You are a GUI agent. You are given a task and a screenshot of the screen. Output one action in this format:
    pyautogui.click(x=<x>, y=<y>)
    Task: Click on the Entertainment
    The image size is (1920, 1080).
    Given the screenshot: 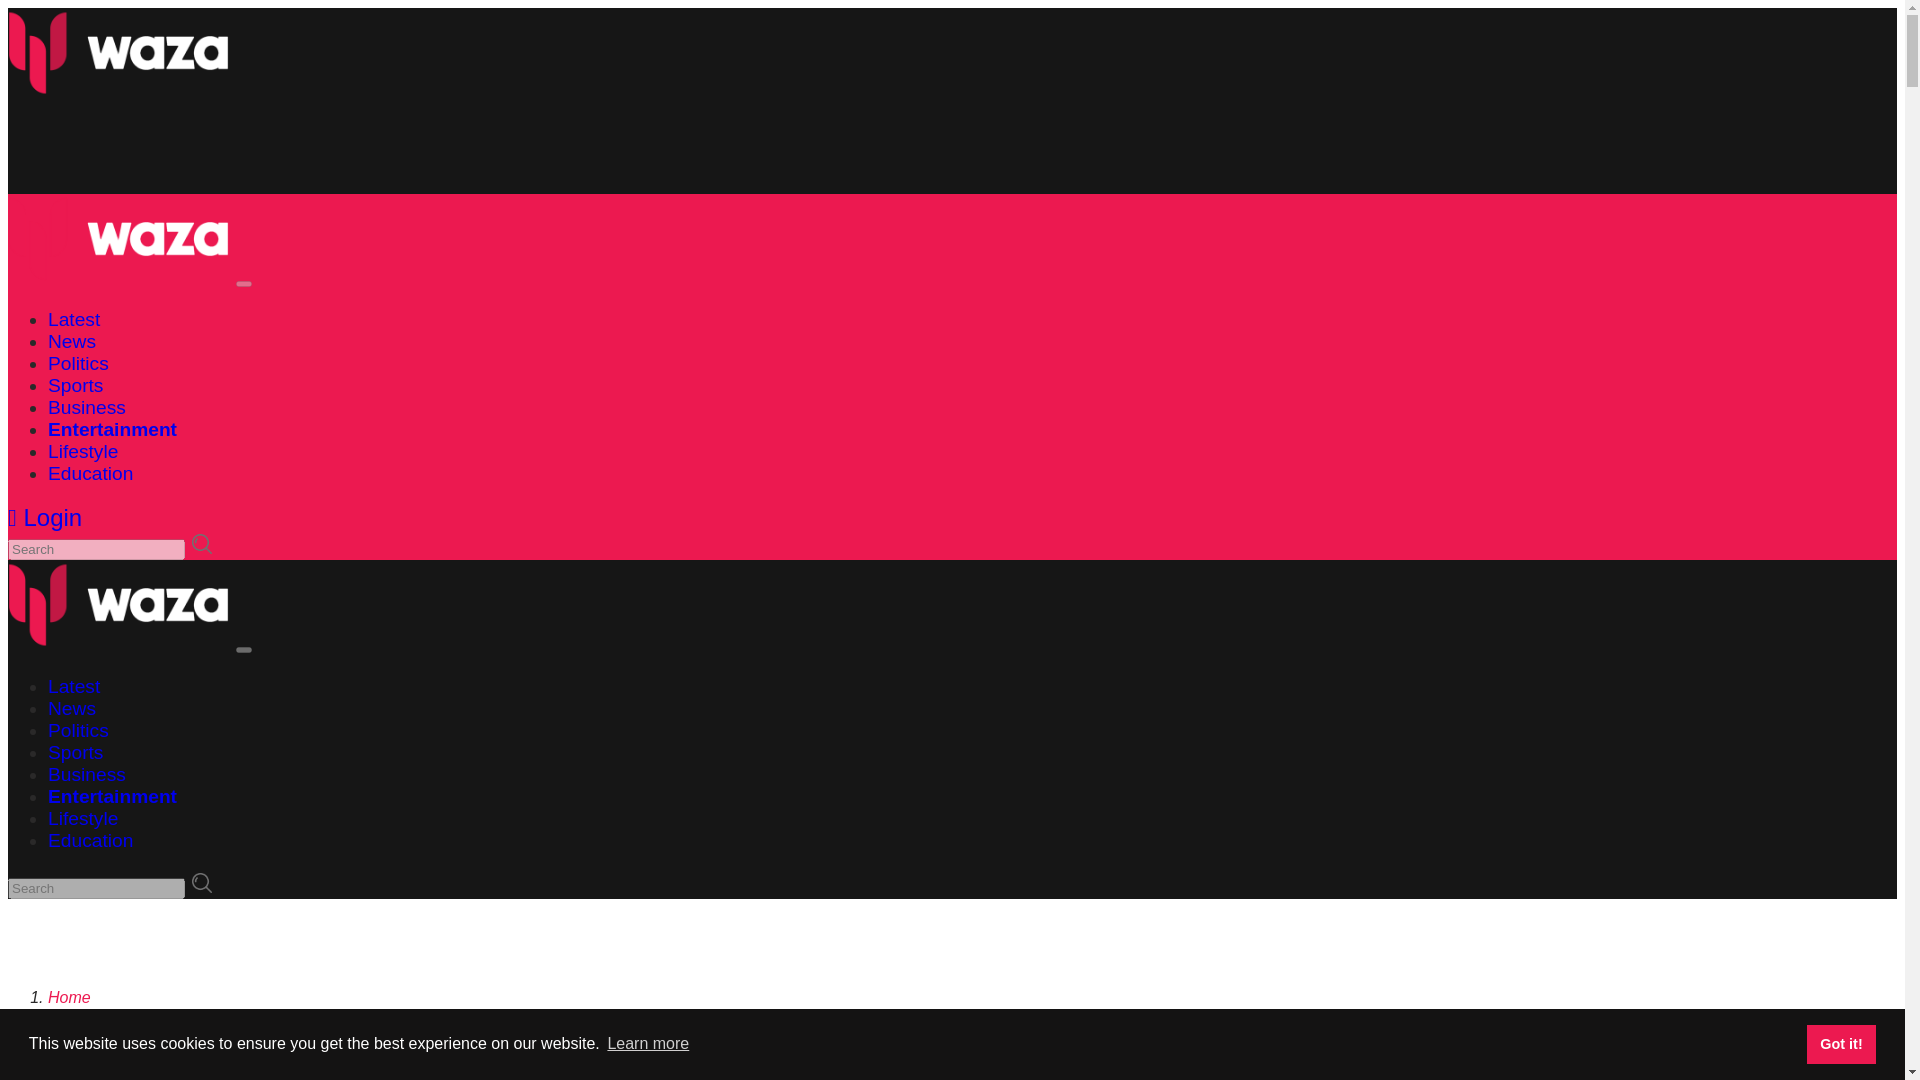 What is the action you would take?
    pyautogui.click(x=98, y=1014)
    